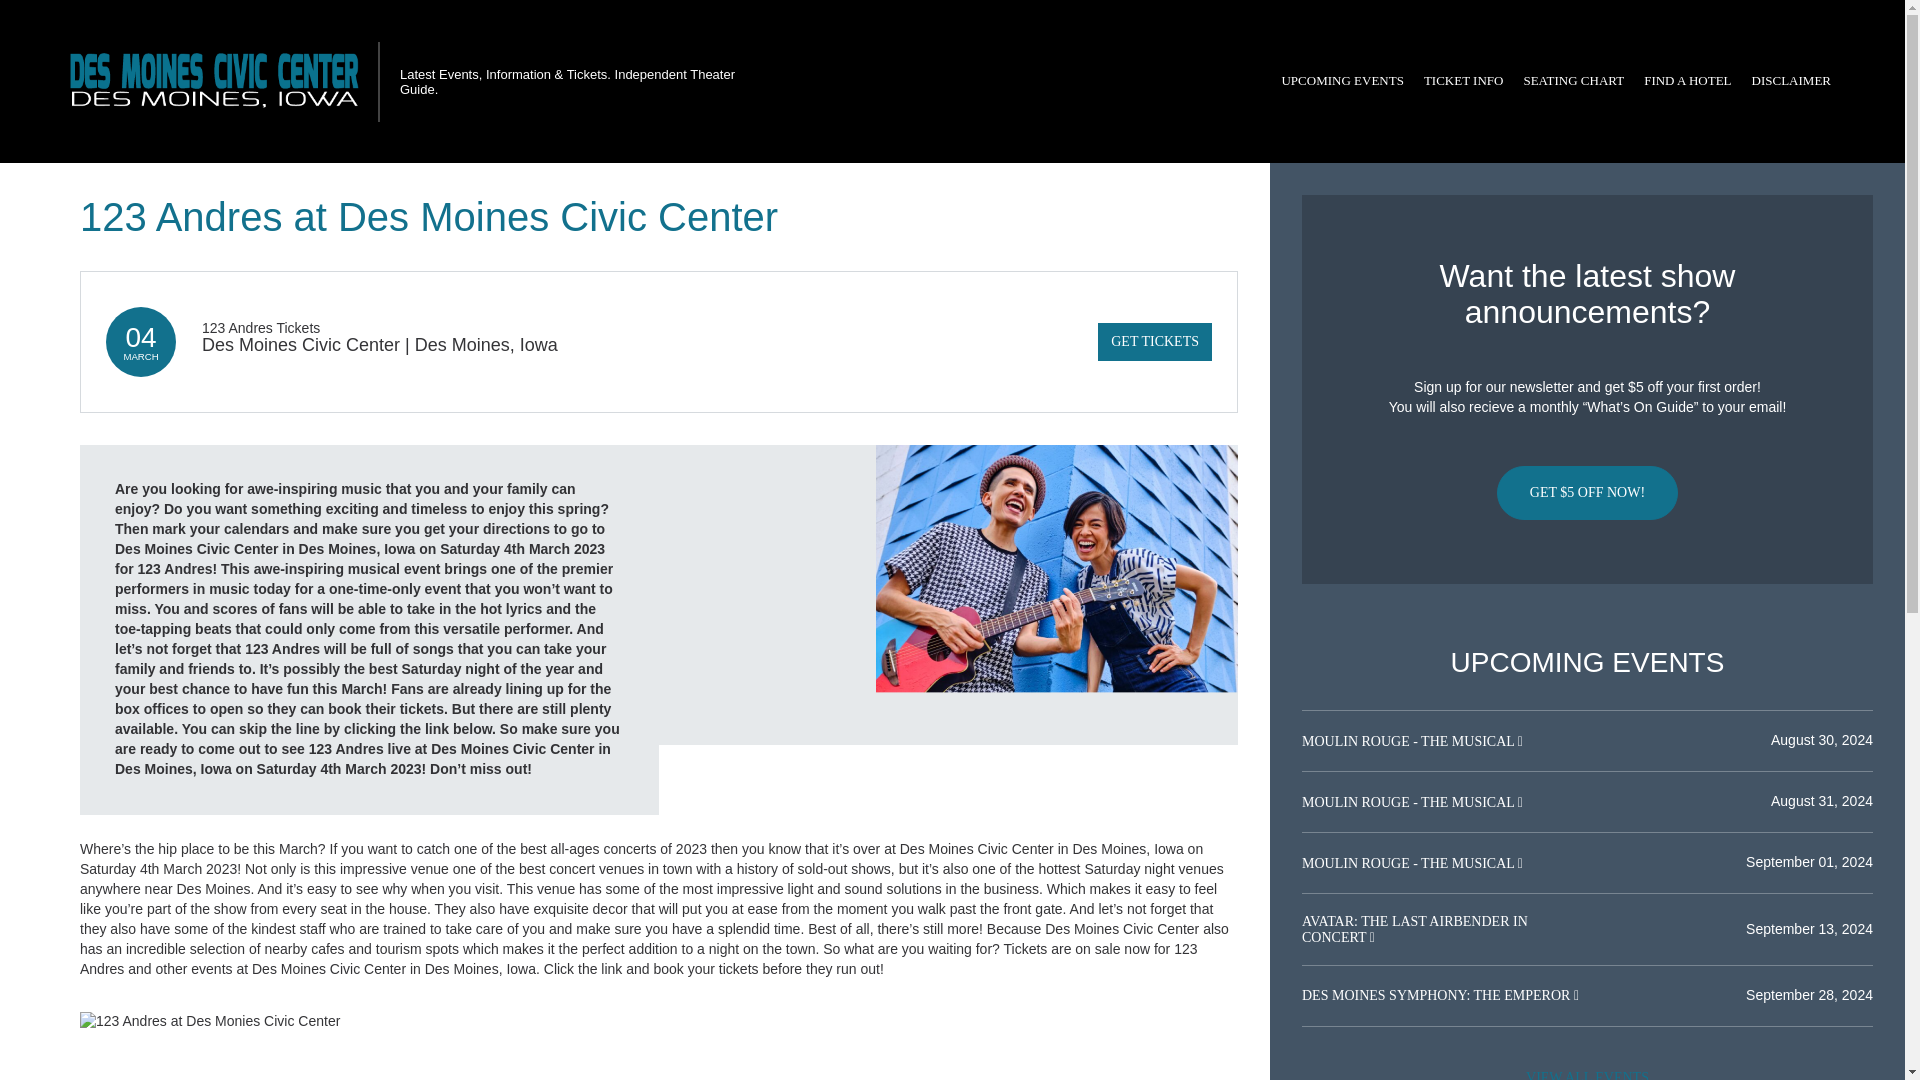 This screenshot has width=1920, height=1080. Describe the element at coordinates (1410, 802) in the screenshot. I see `MOULIN ROUGE - THE MUSICAL` at that location.